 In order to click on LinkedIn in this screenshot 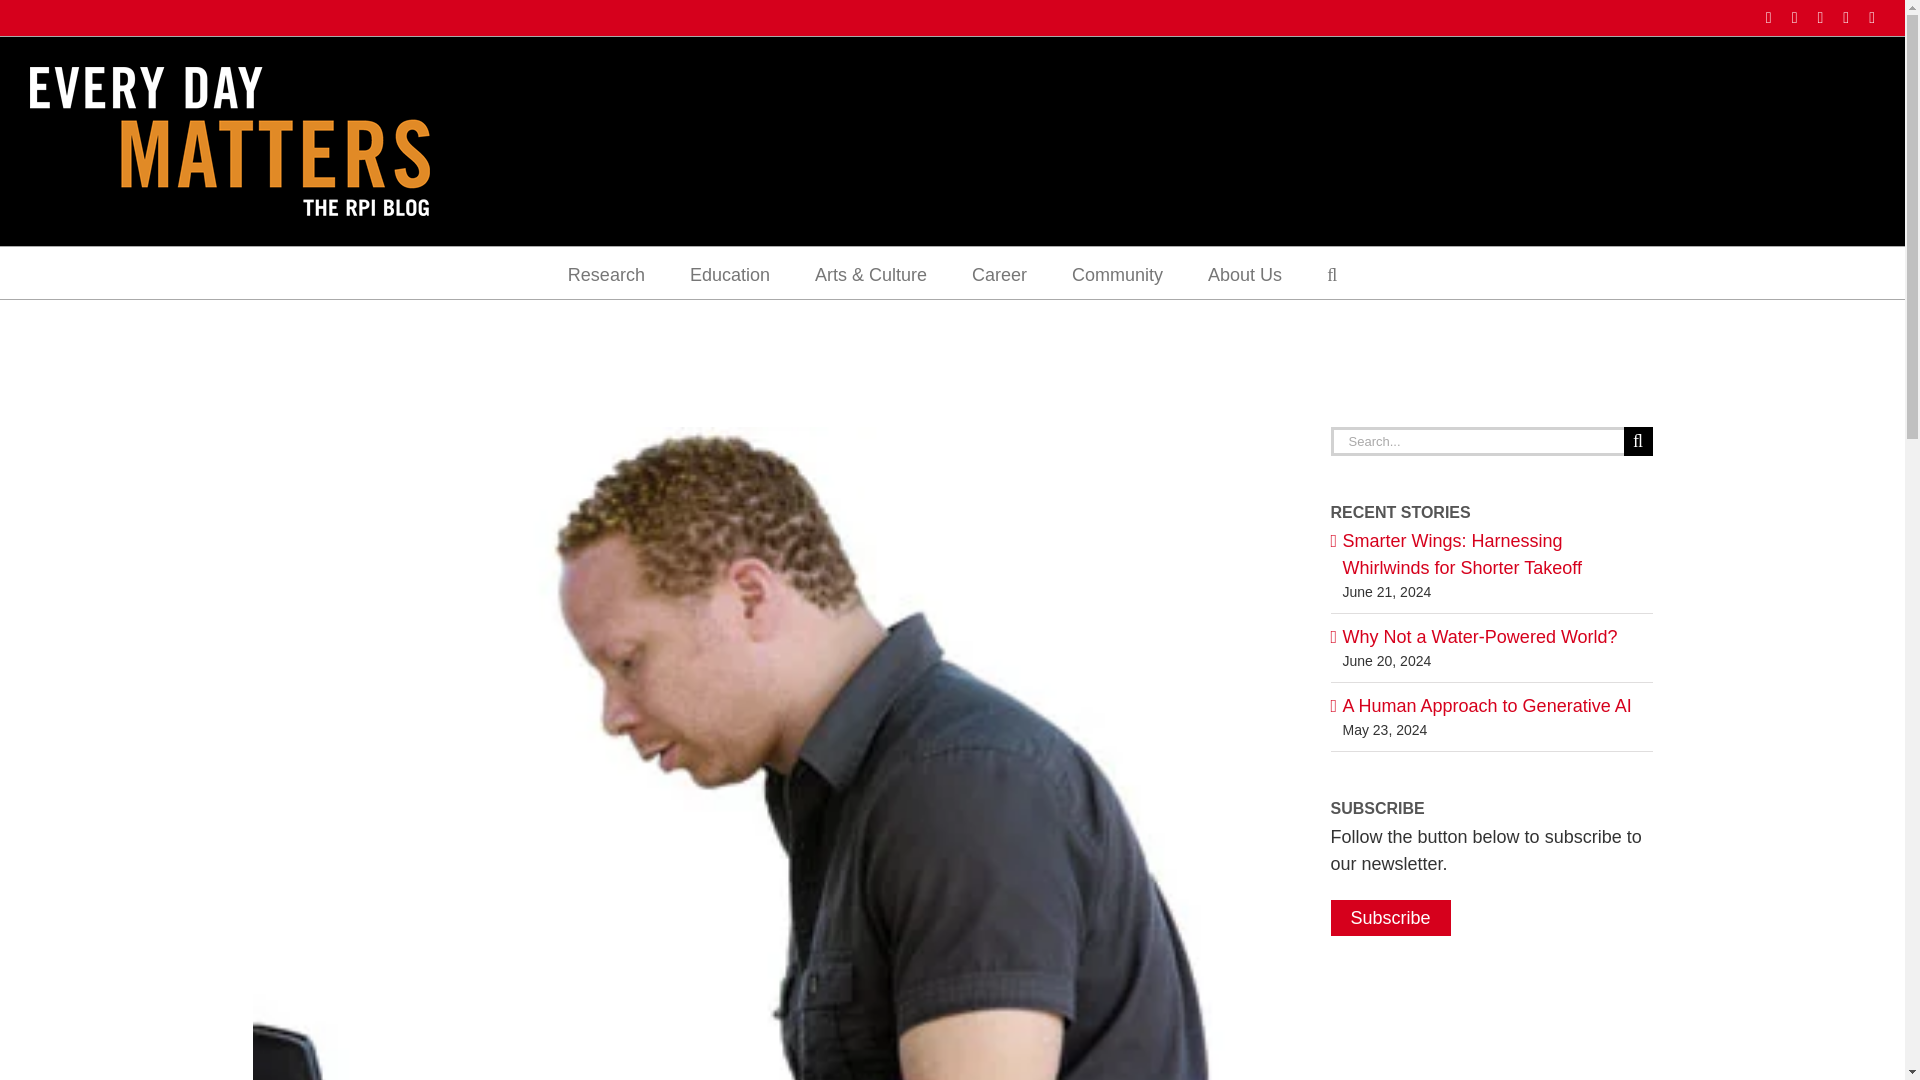, I will do `click(1819, 17)`.